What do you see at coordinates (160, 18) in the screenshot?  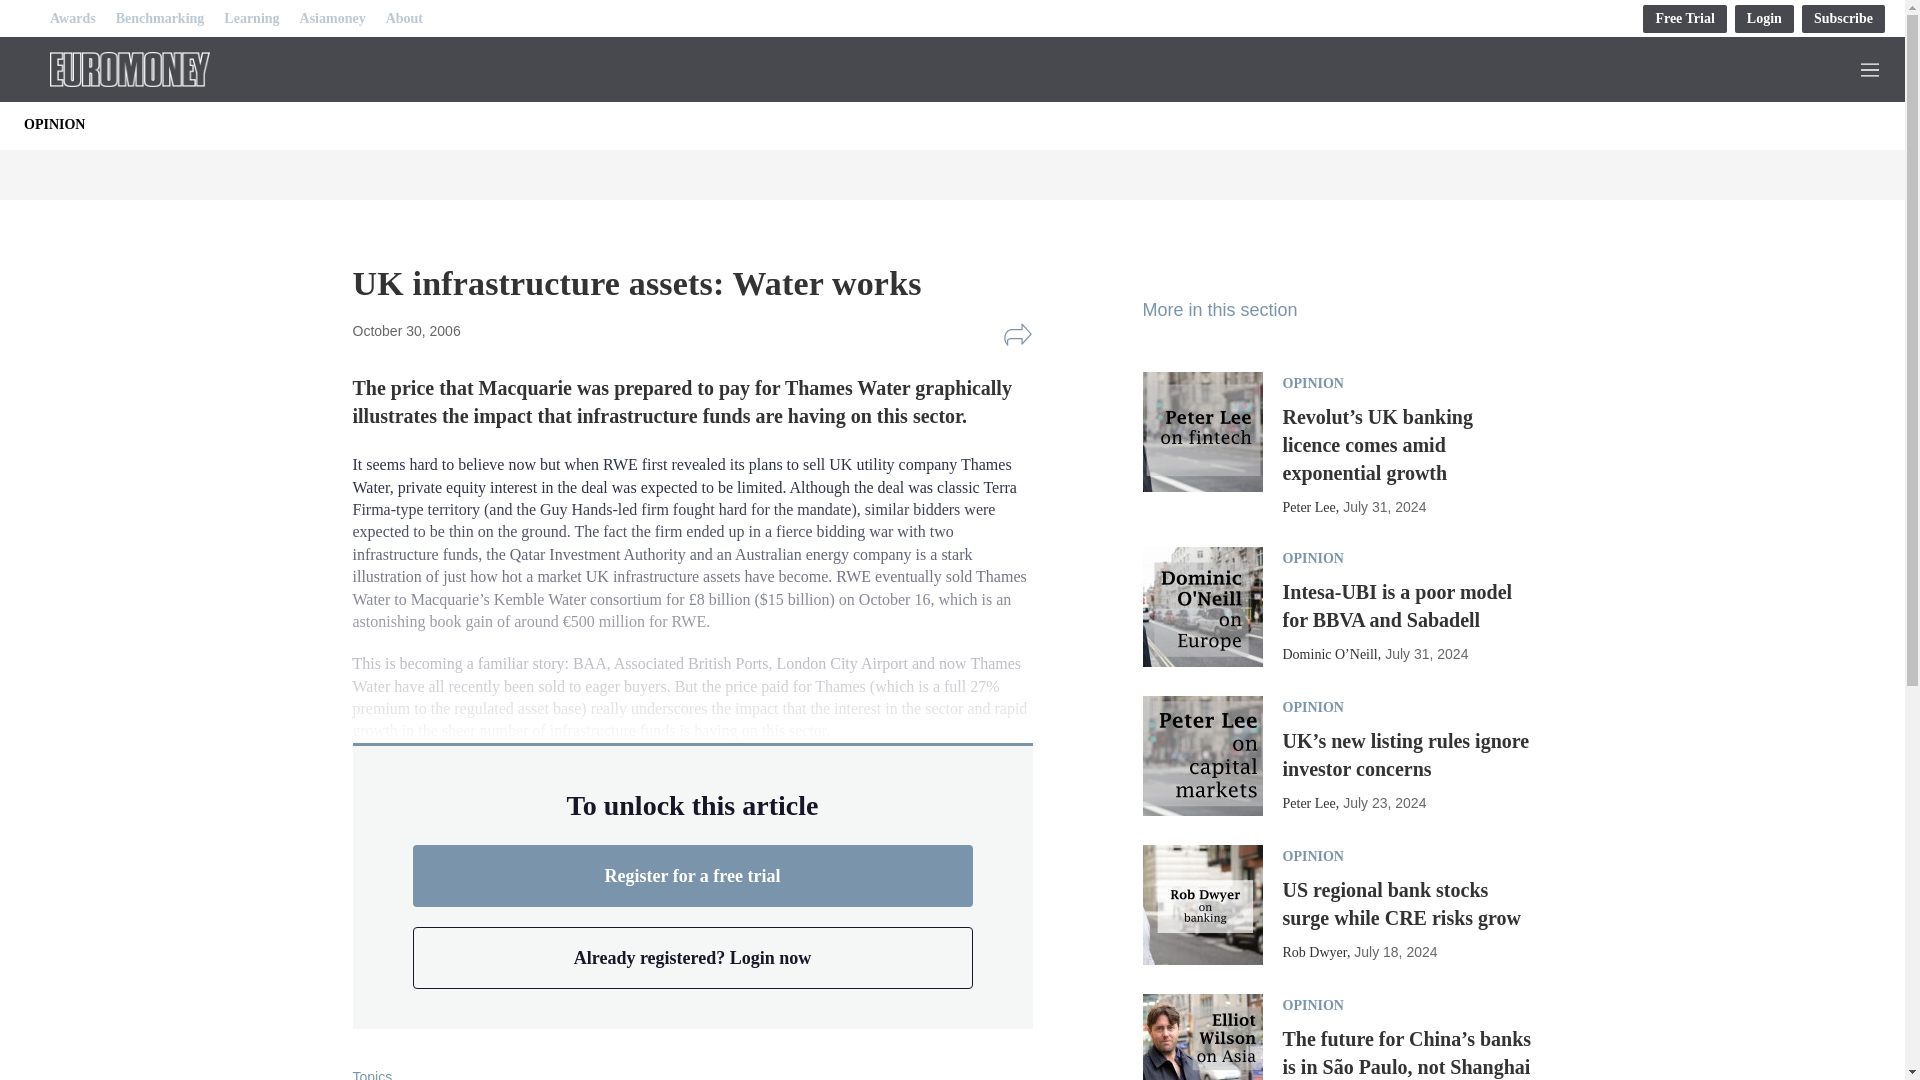 I see `Benchmarking` at bounding box center [160, 18].